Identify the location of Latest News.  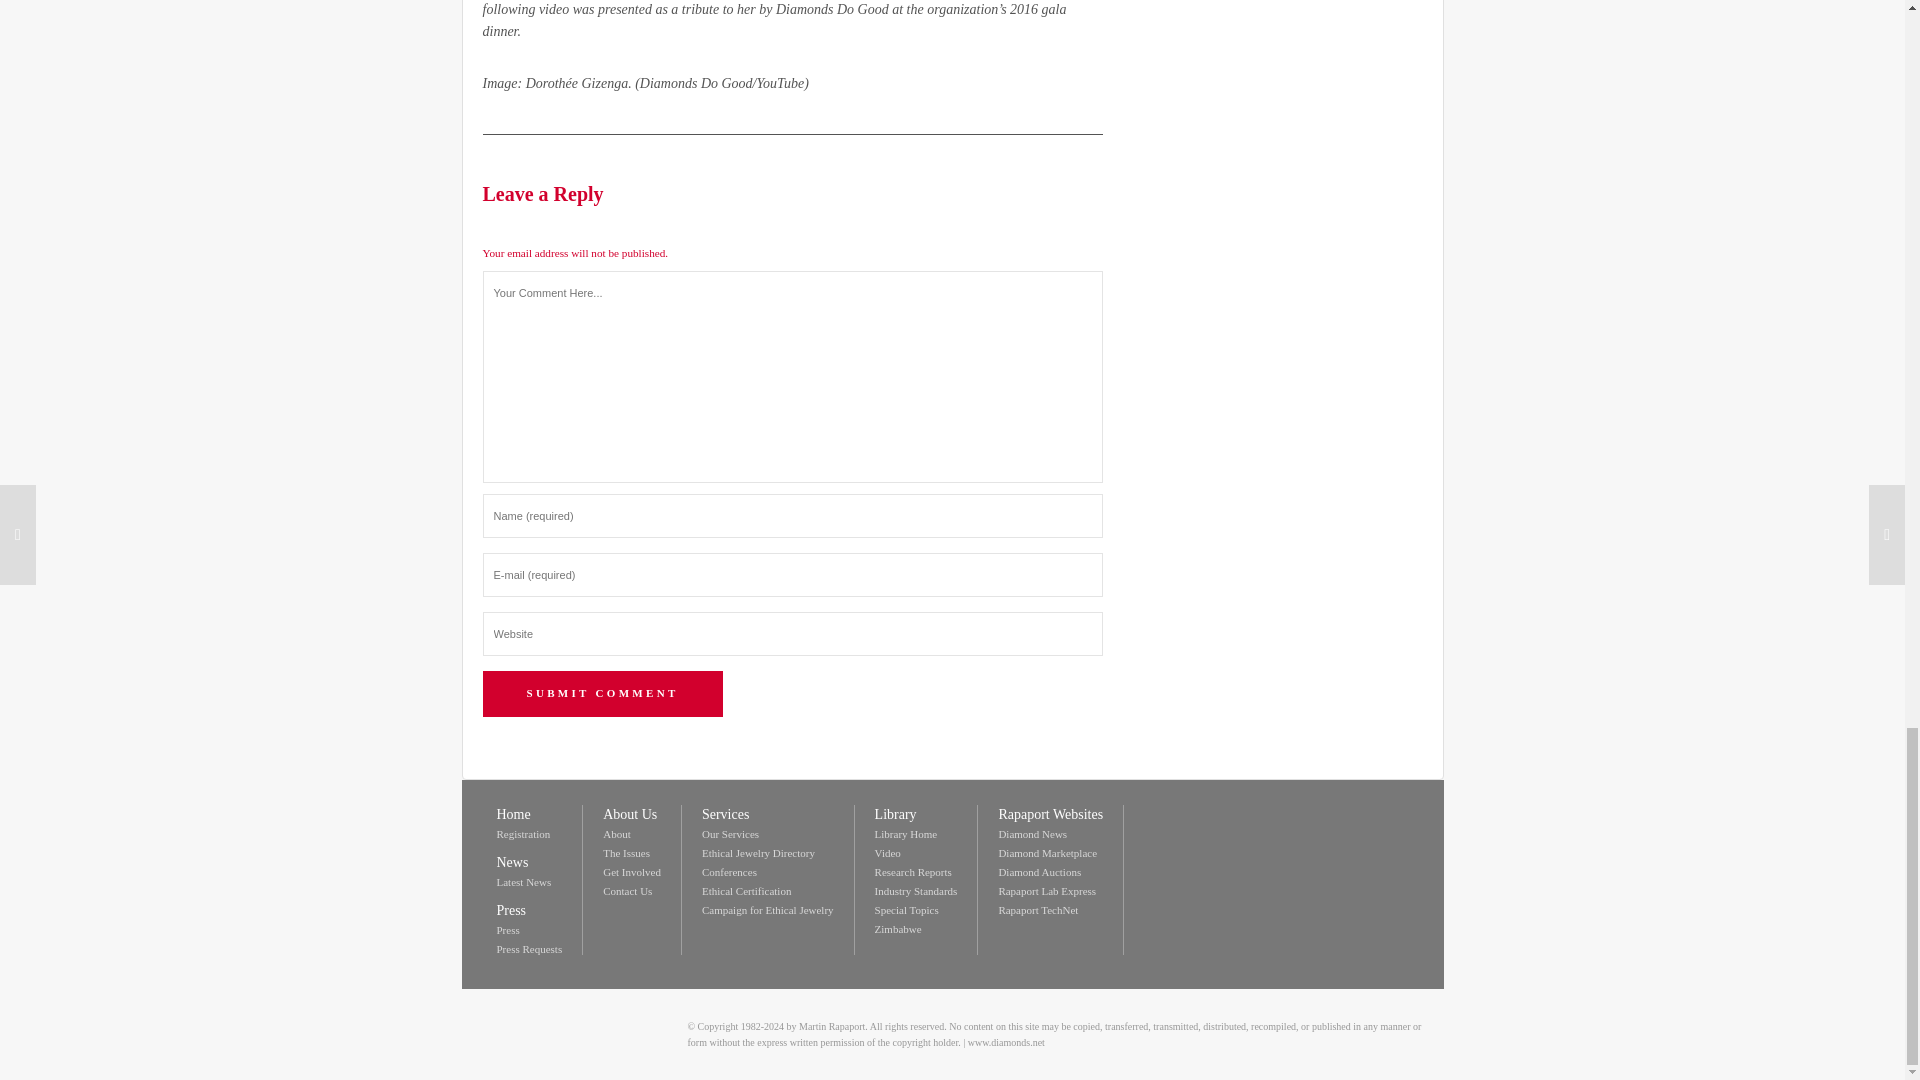
(523, 881).